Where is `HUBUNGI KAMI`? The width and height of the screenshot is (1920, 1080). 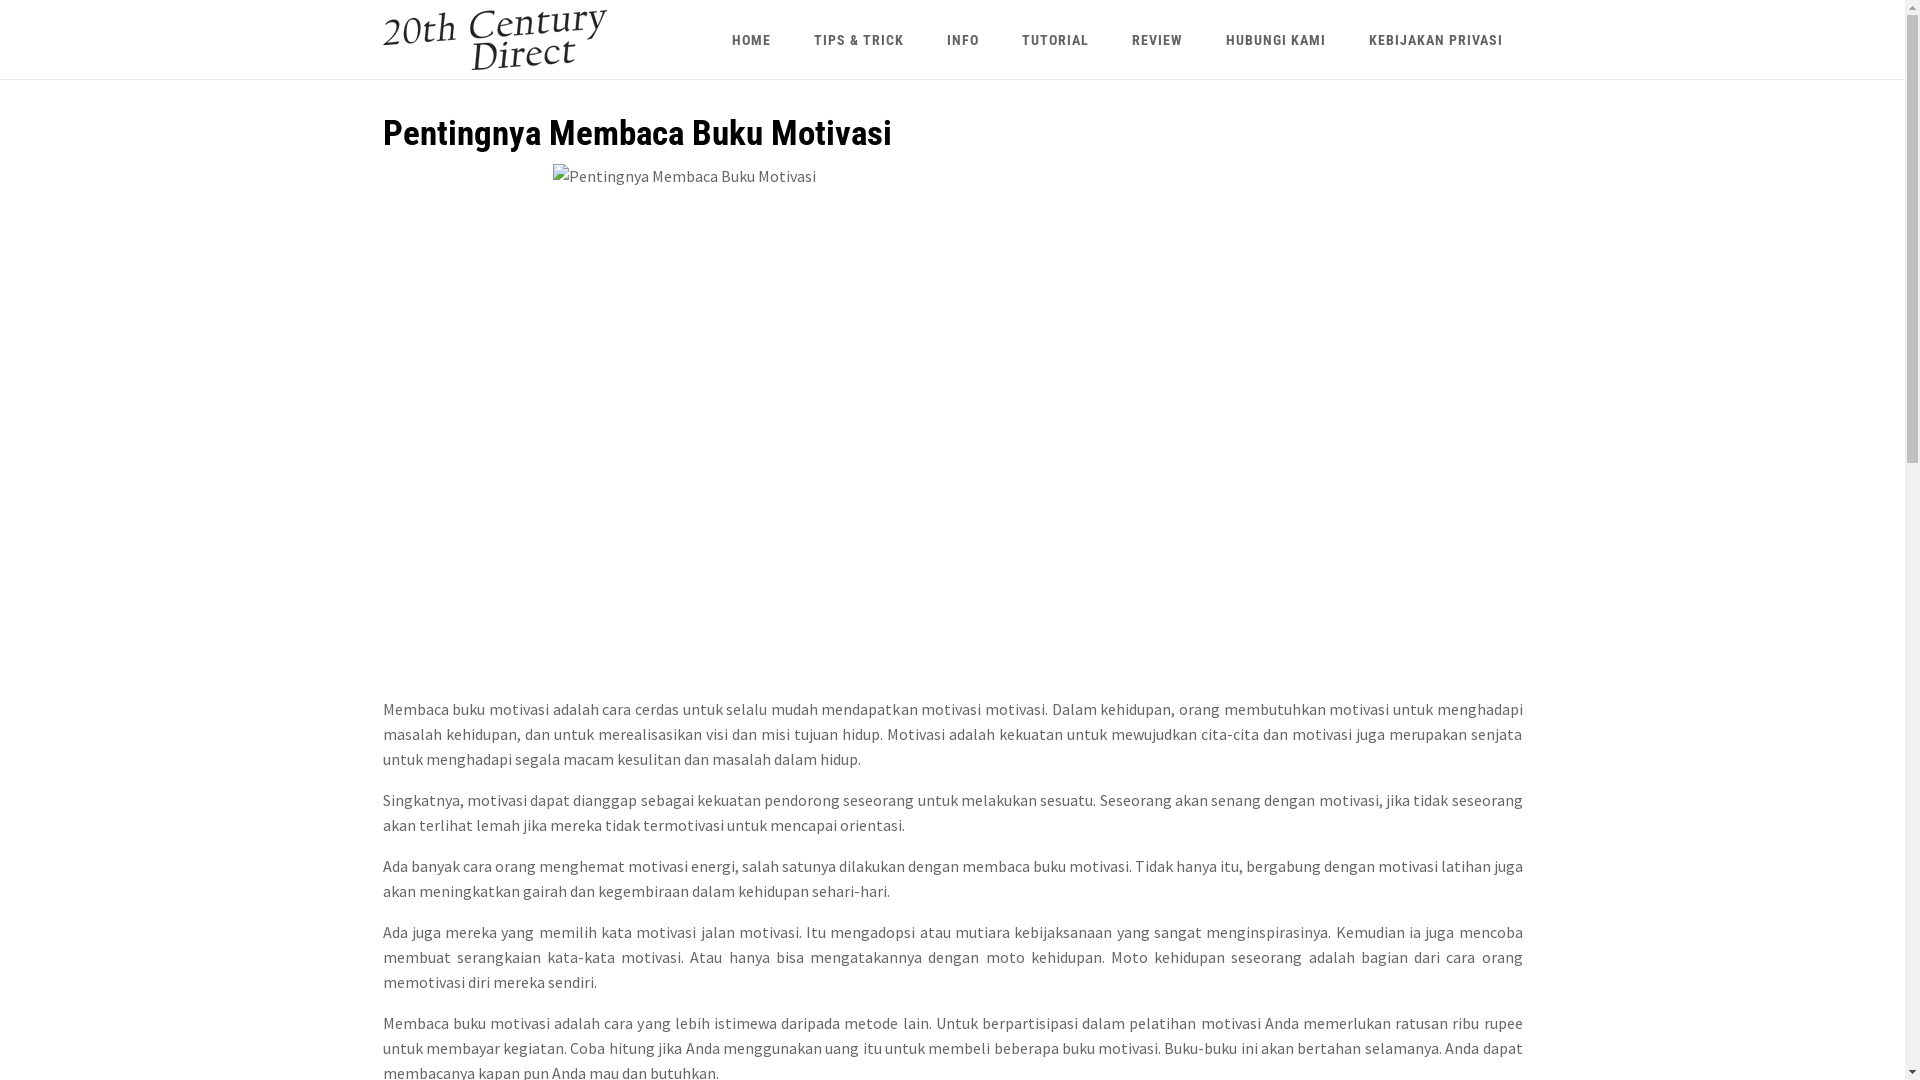 HUBUNGI KAMI is located at coordinates (1276, 40).